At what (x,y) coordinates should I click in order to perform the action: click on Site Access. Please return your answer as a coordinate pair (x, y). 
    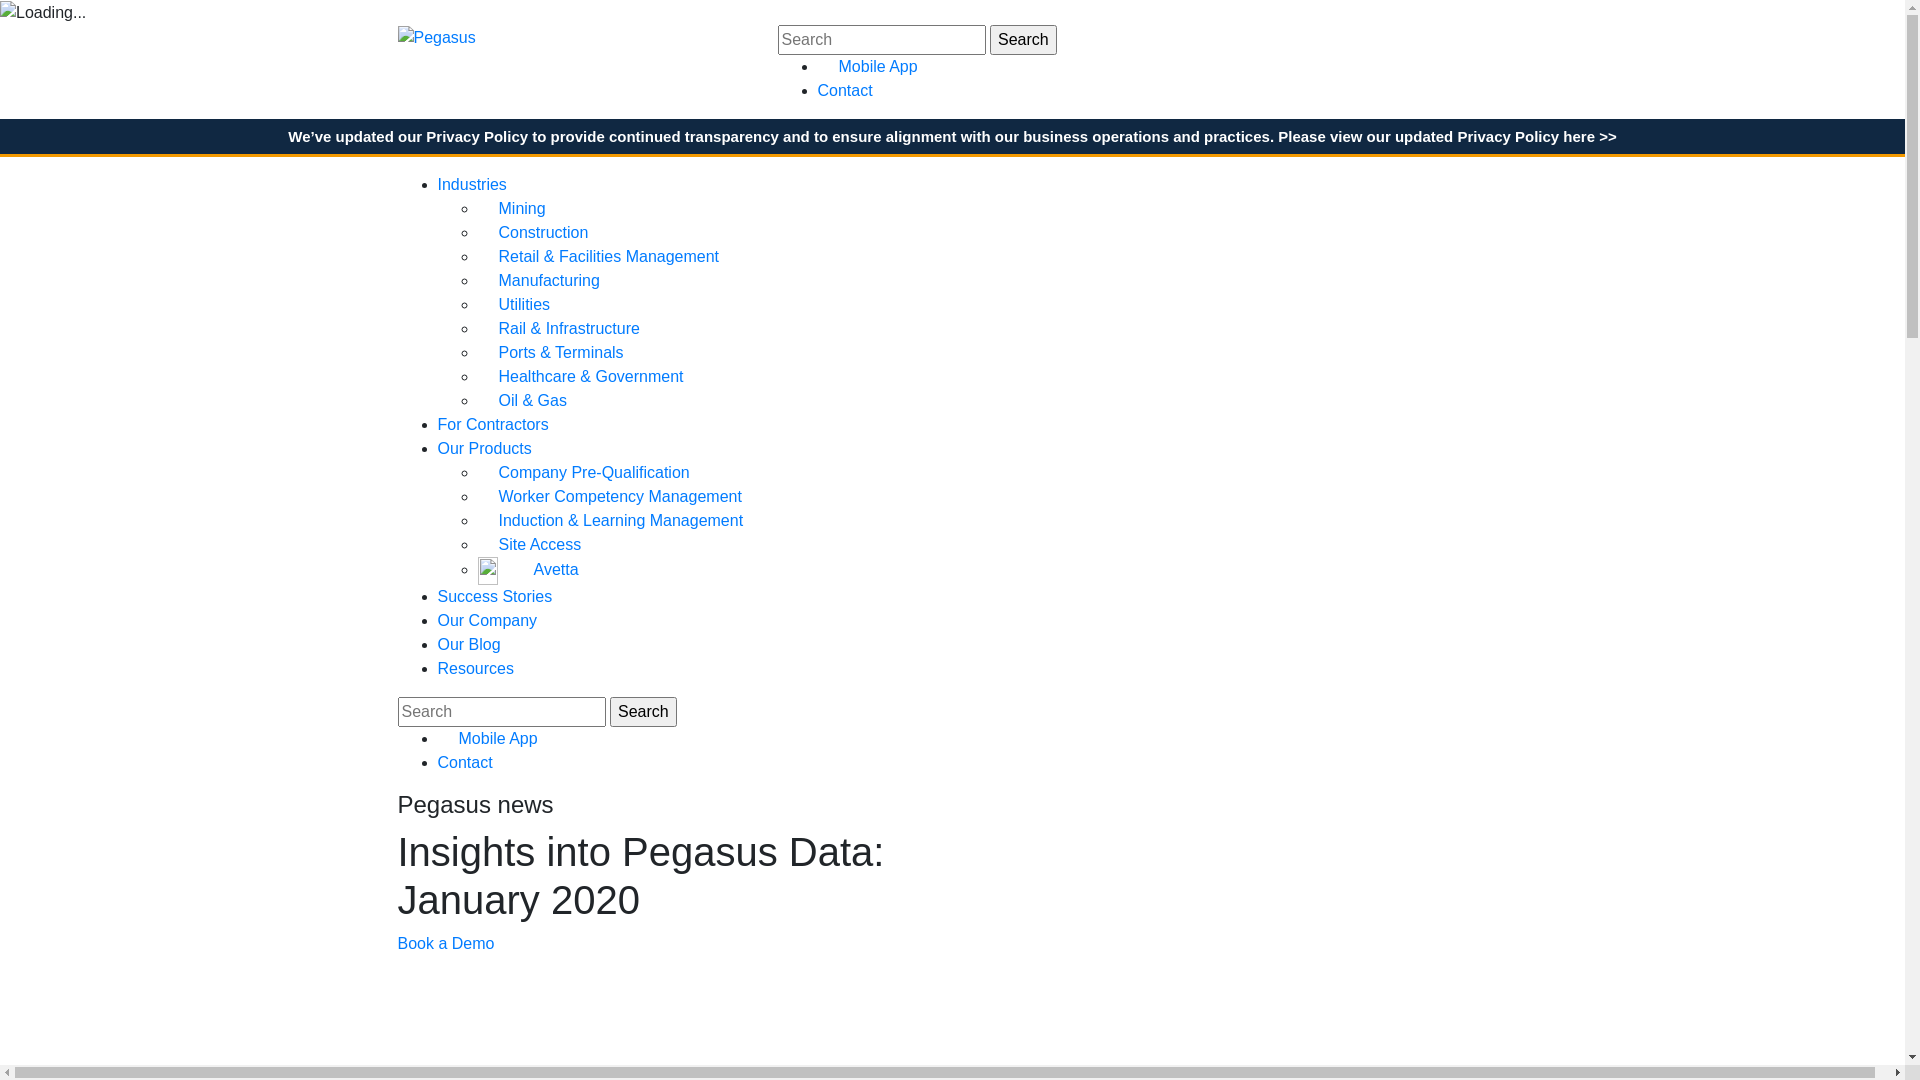
    Looking at the image, I should click on (530, 544).